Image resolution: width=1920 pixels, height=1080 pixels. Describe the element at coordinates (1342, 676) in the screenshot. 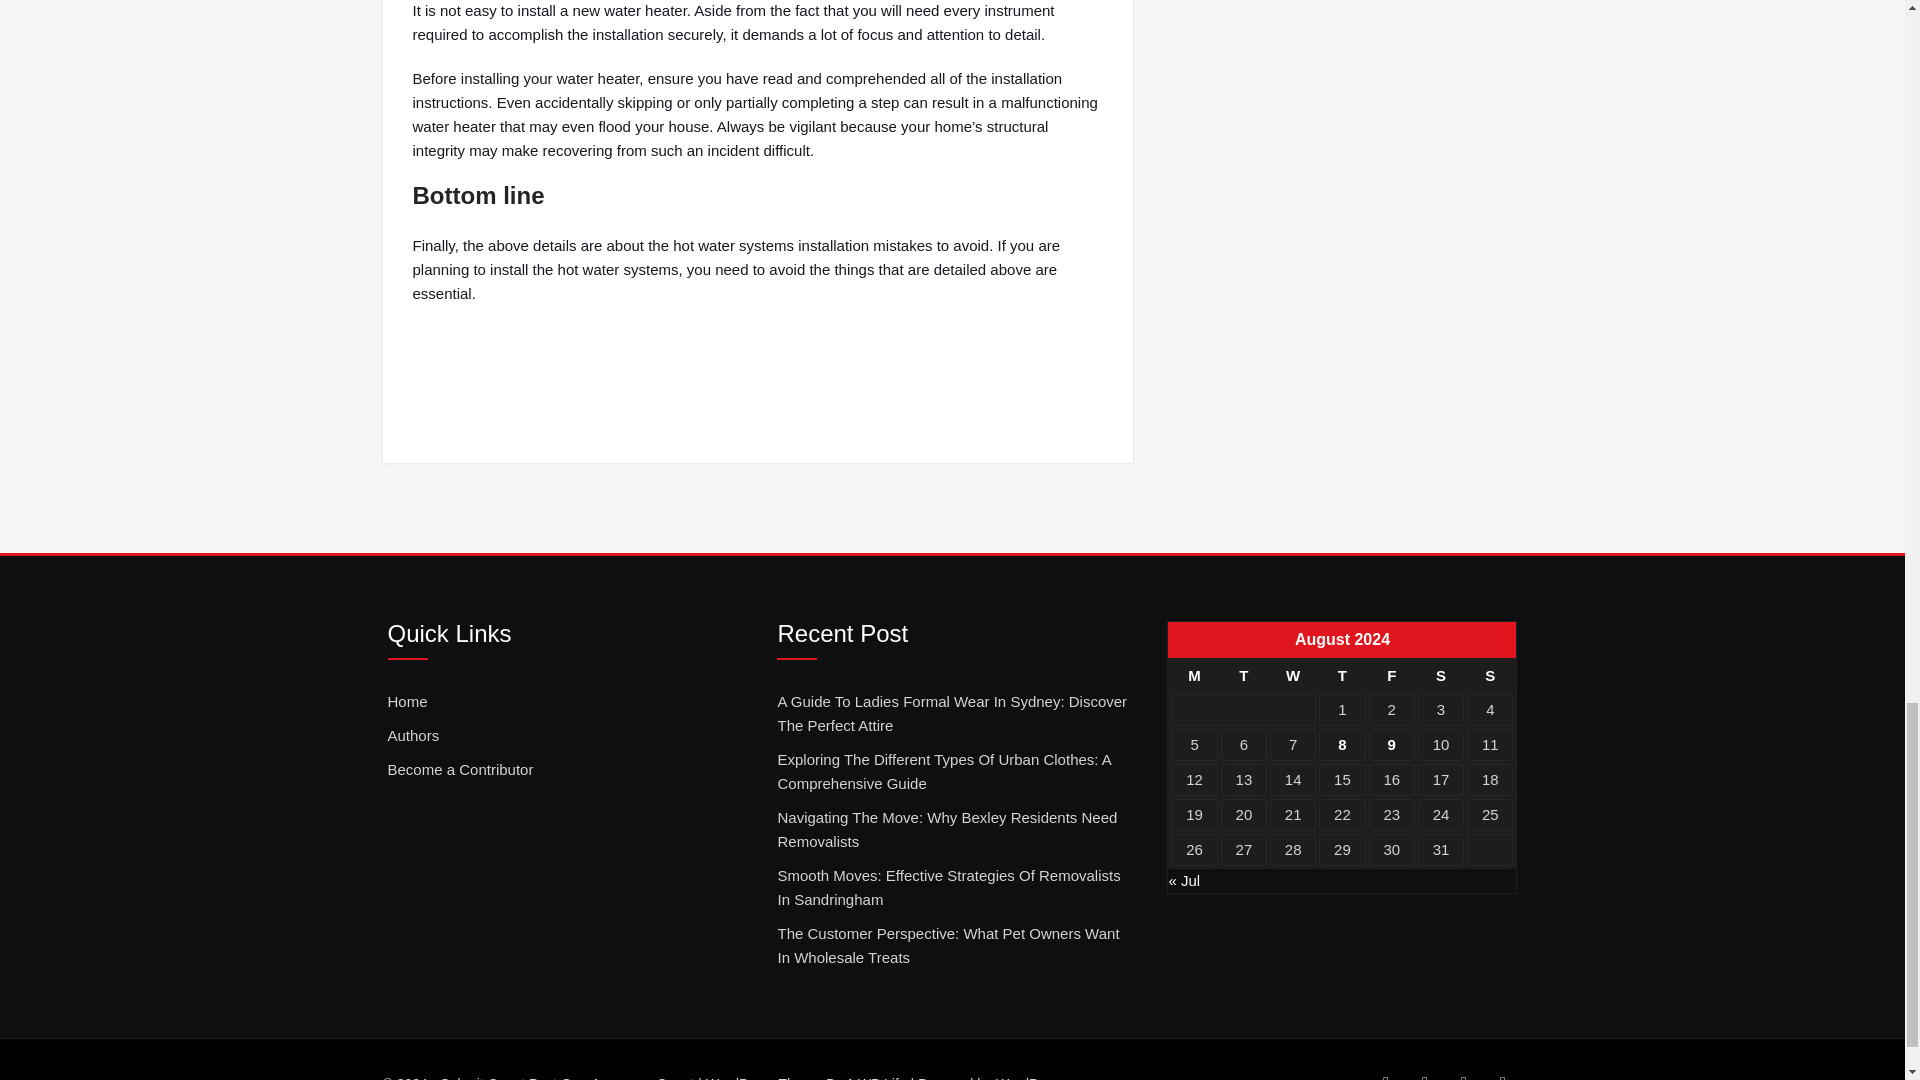

I see `Thursday` at that location.